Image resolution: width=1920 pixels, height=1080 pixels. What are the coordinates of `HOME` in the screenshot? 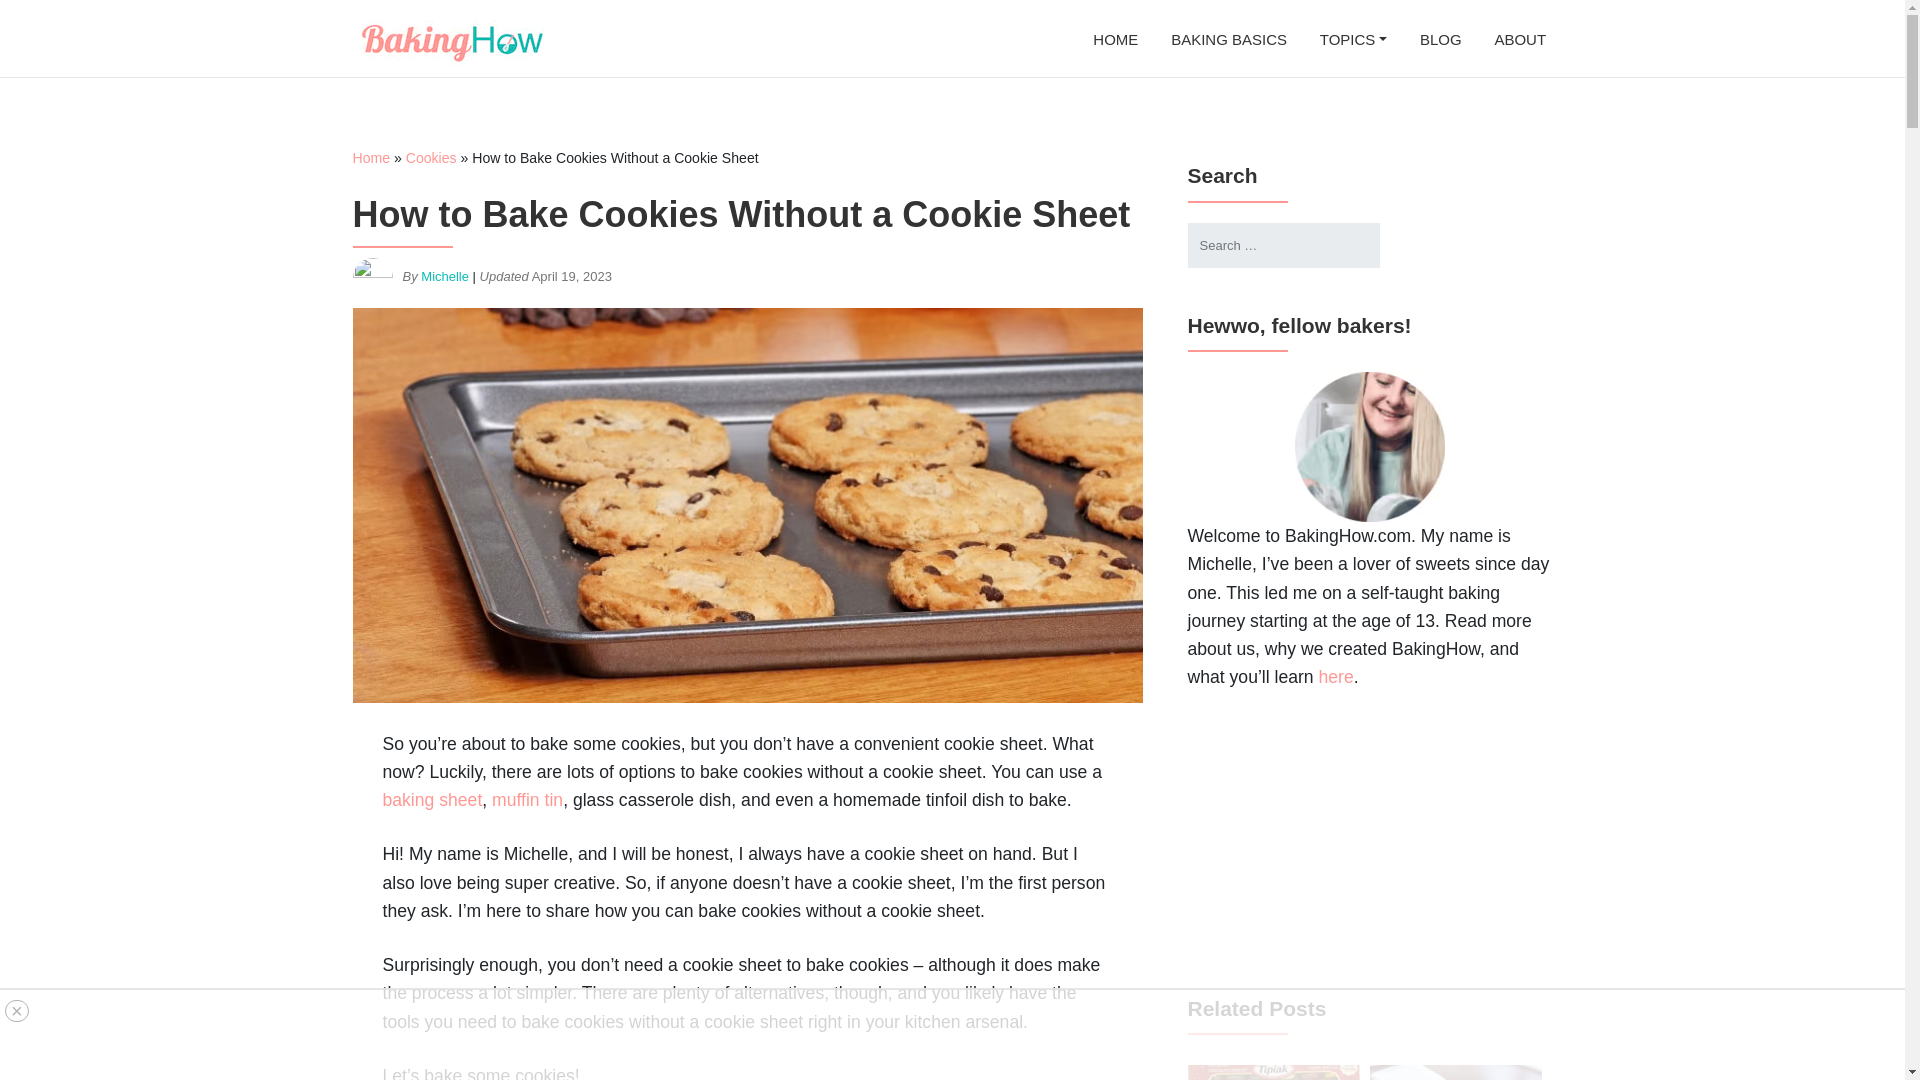 It's located at (1115, 38).